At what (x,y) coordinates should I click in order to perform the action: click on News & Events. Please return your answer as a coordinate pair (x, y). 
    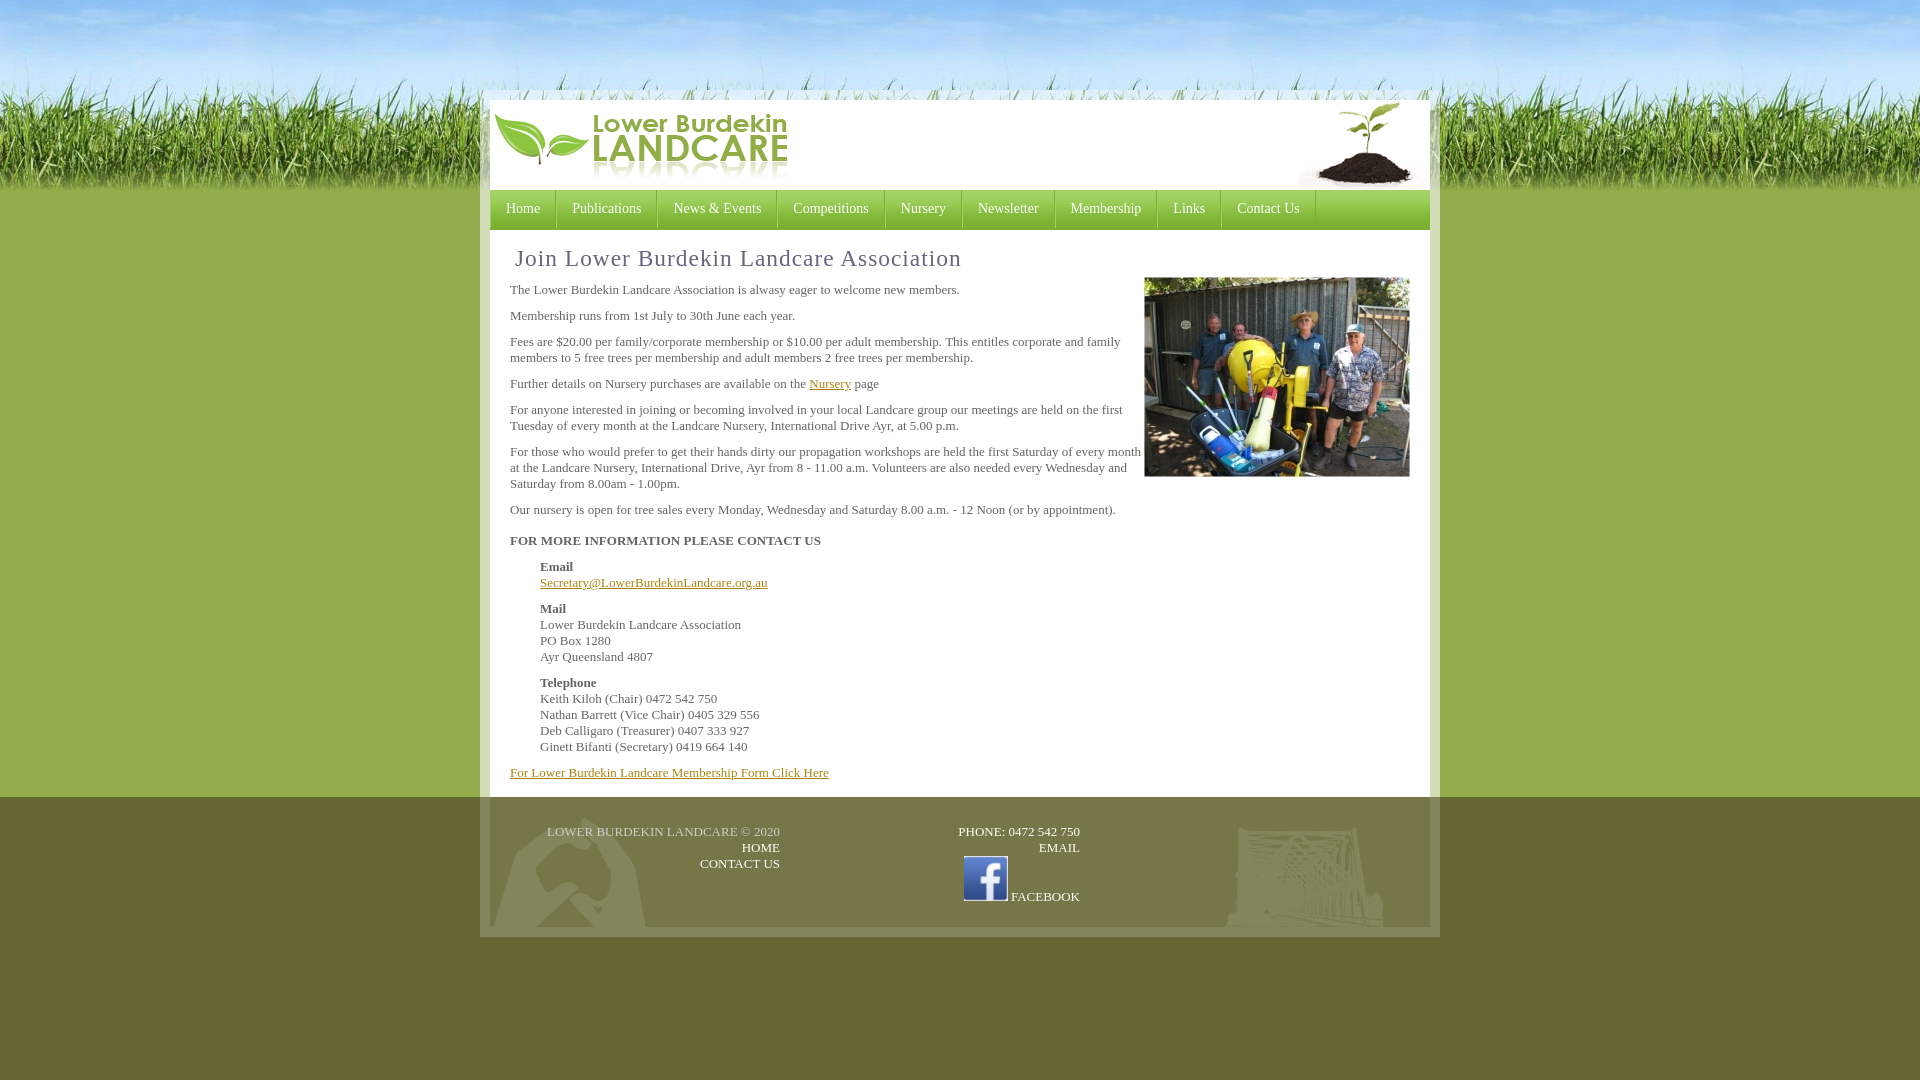
    Looking at the image, I should click on (717, 209).